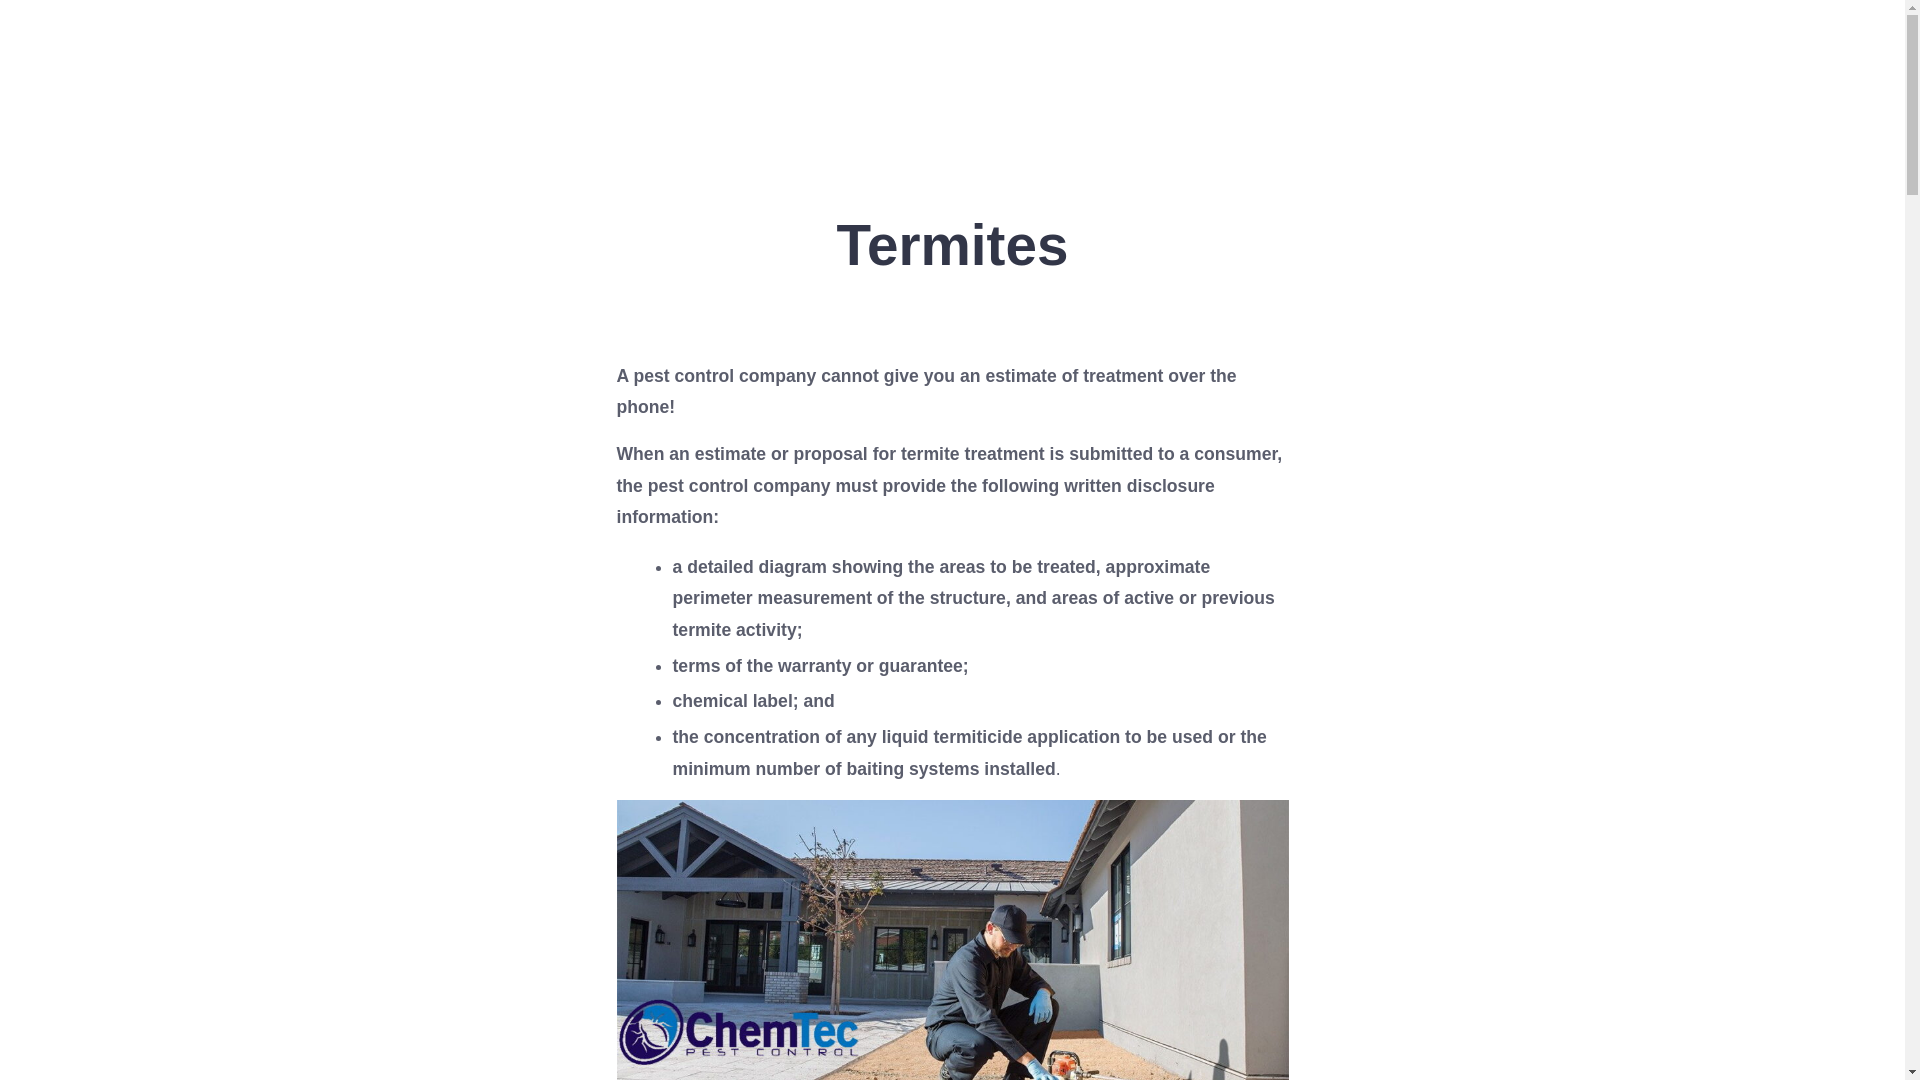 This screenshot has height=1080, width=1920. Describe the element at coordinates (1726, 62) in the screenshot. I see `Blog` at that location.